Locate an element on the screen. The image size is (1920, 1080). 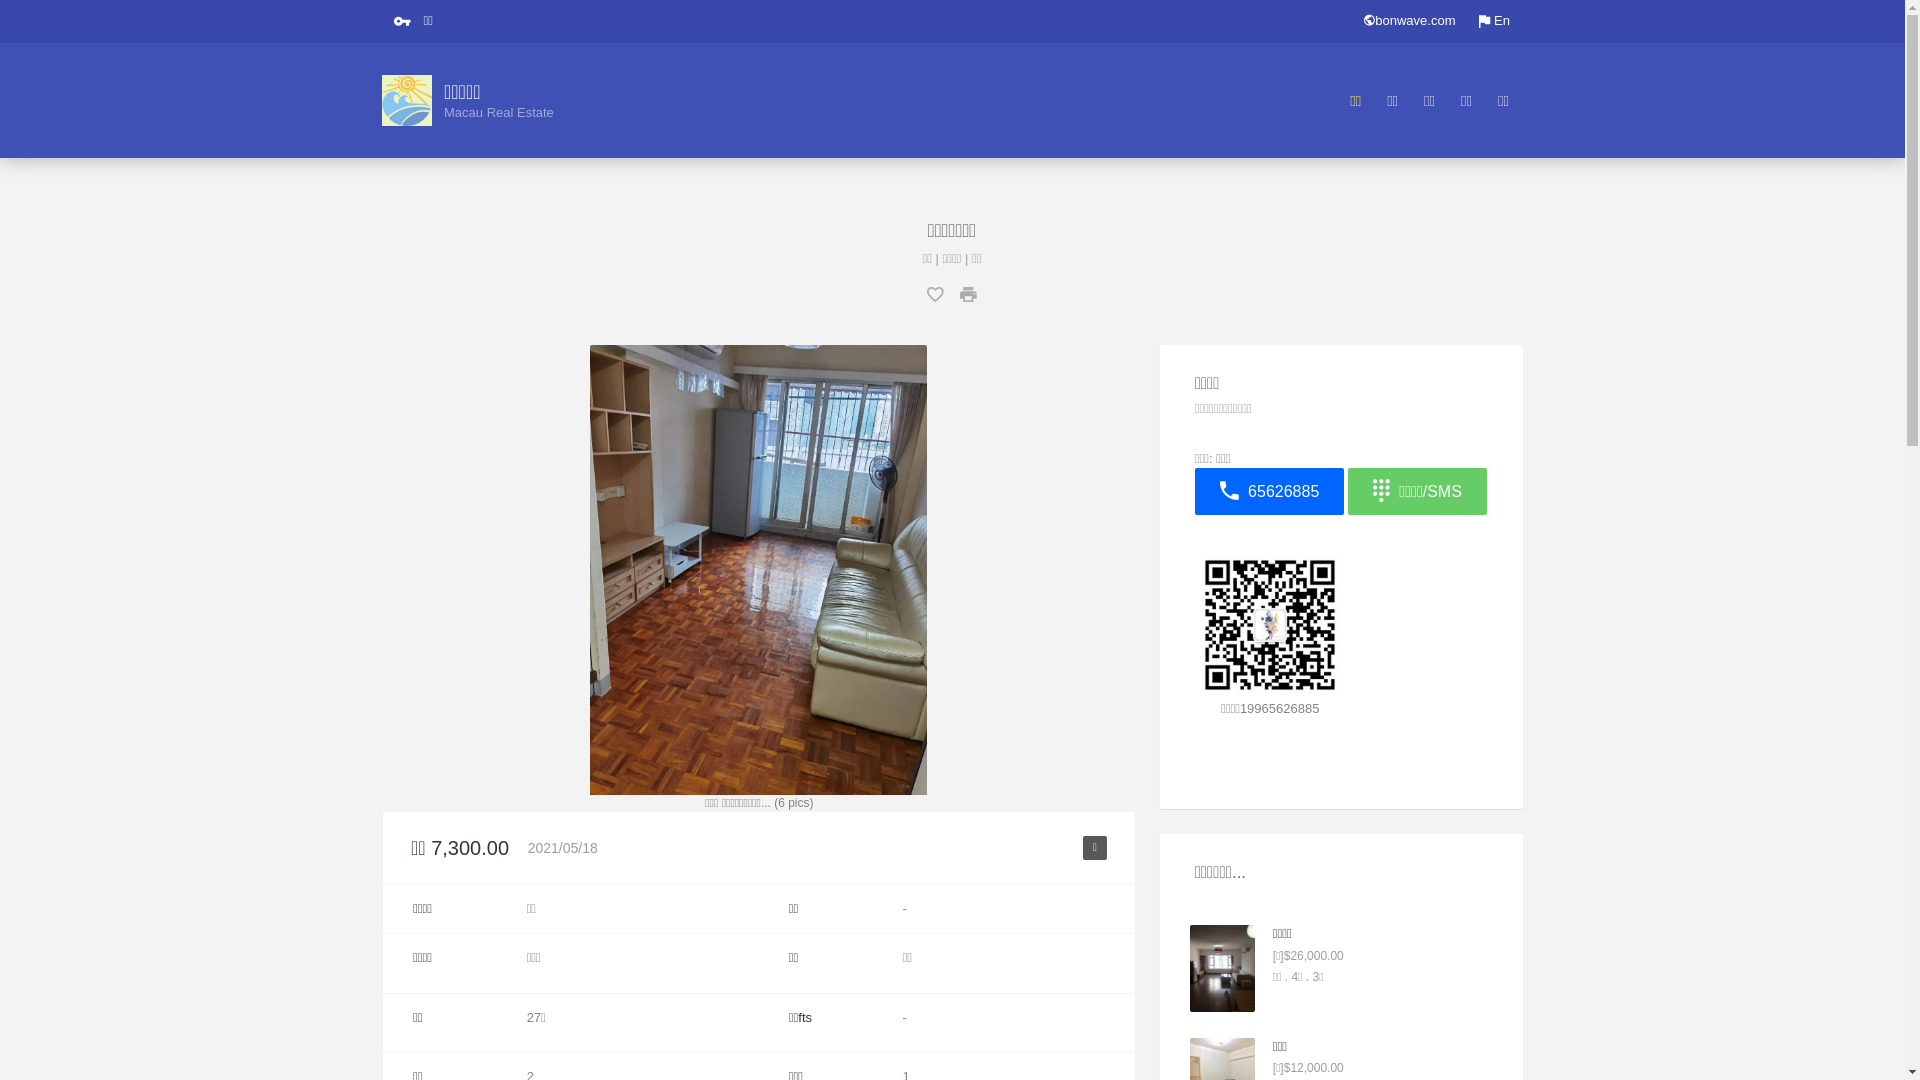
bonwave.com is located at coordinates (1410, 22).